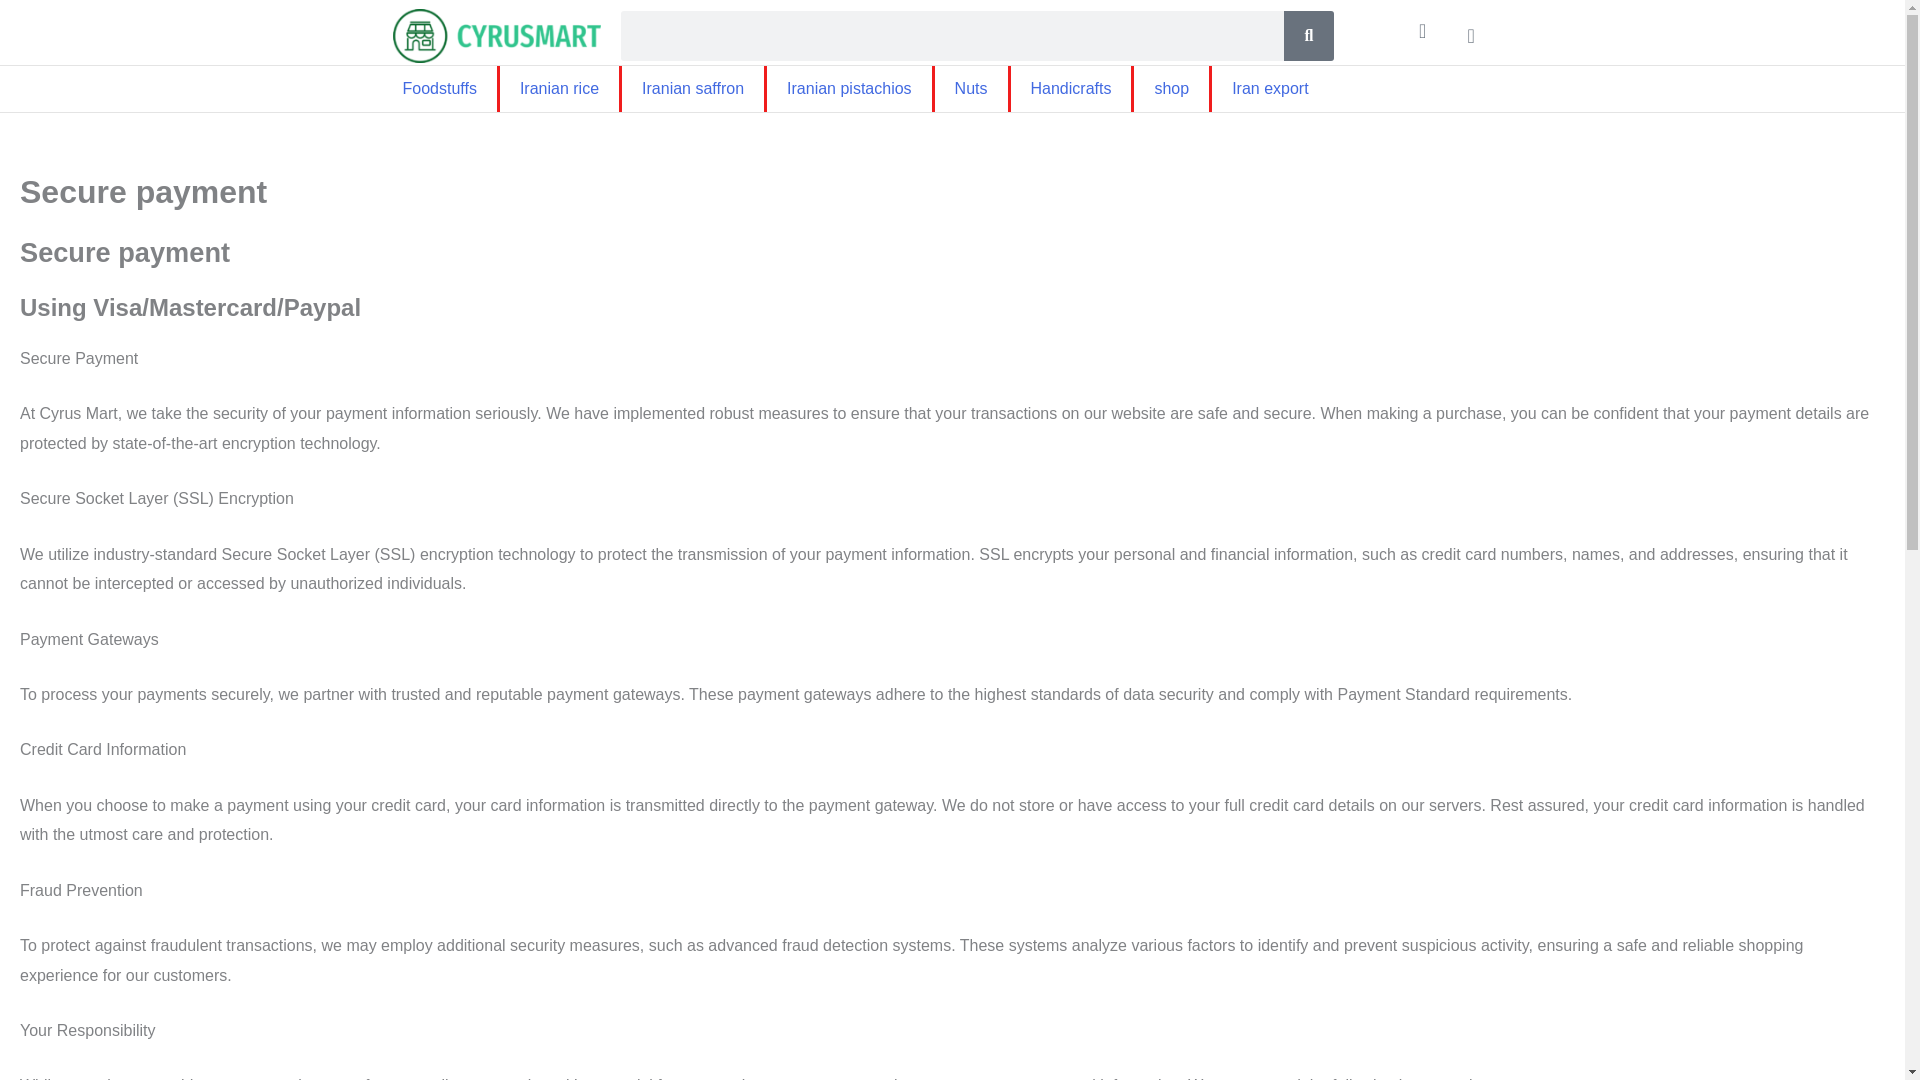 This screenshot has width=1920, height=1080. What do you see at coordinates (1172, 88) in the screenshot?
I see `shop` at bounding box center [1172, 88].